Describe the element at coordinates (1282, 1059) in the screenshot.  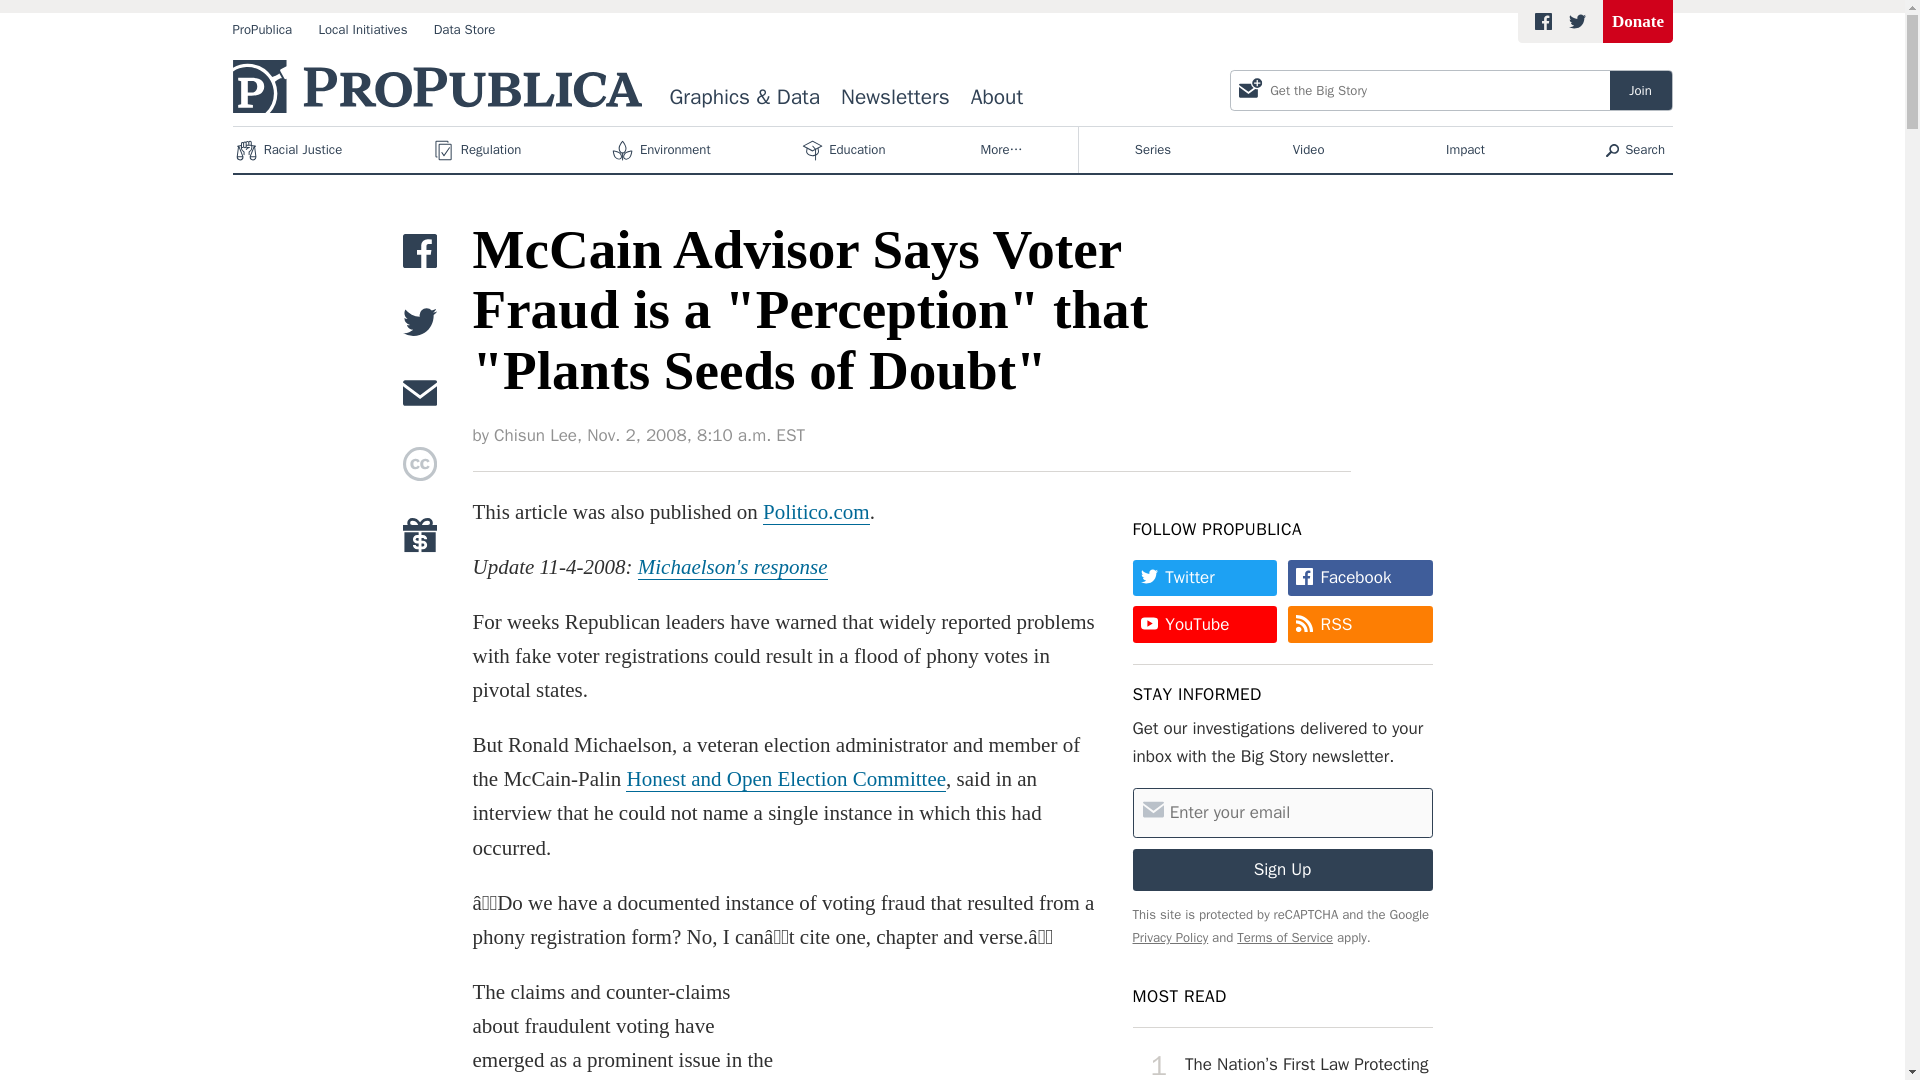
I see `View this` at that location.